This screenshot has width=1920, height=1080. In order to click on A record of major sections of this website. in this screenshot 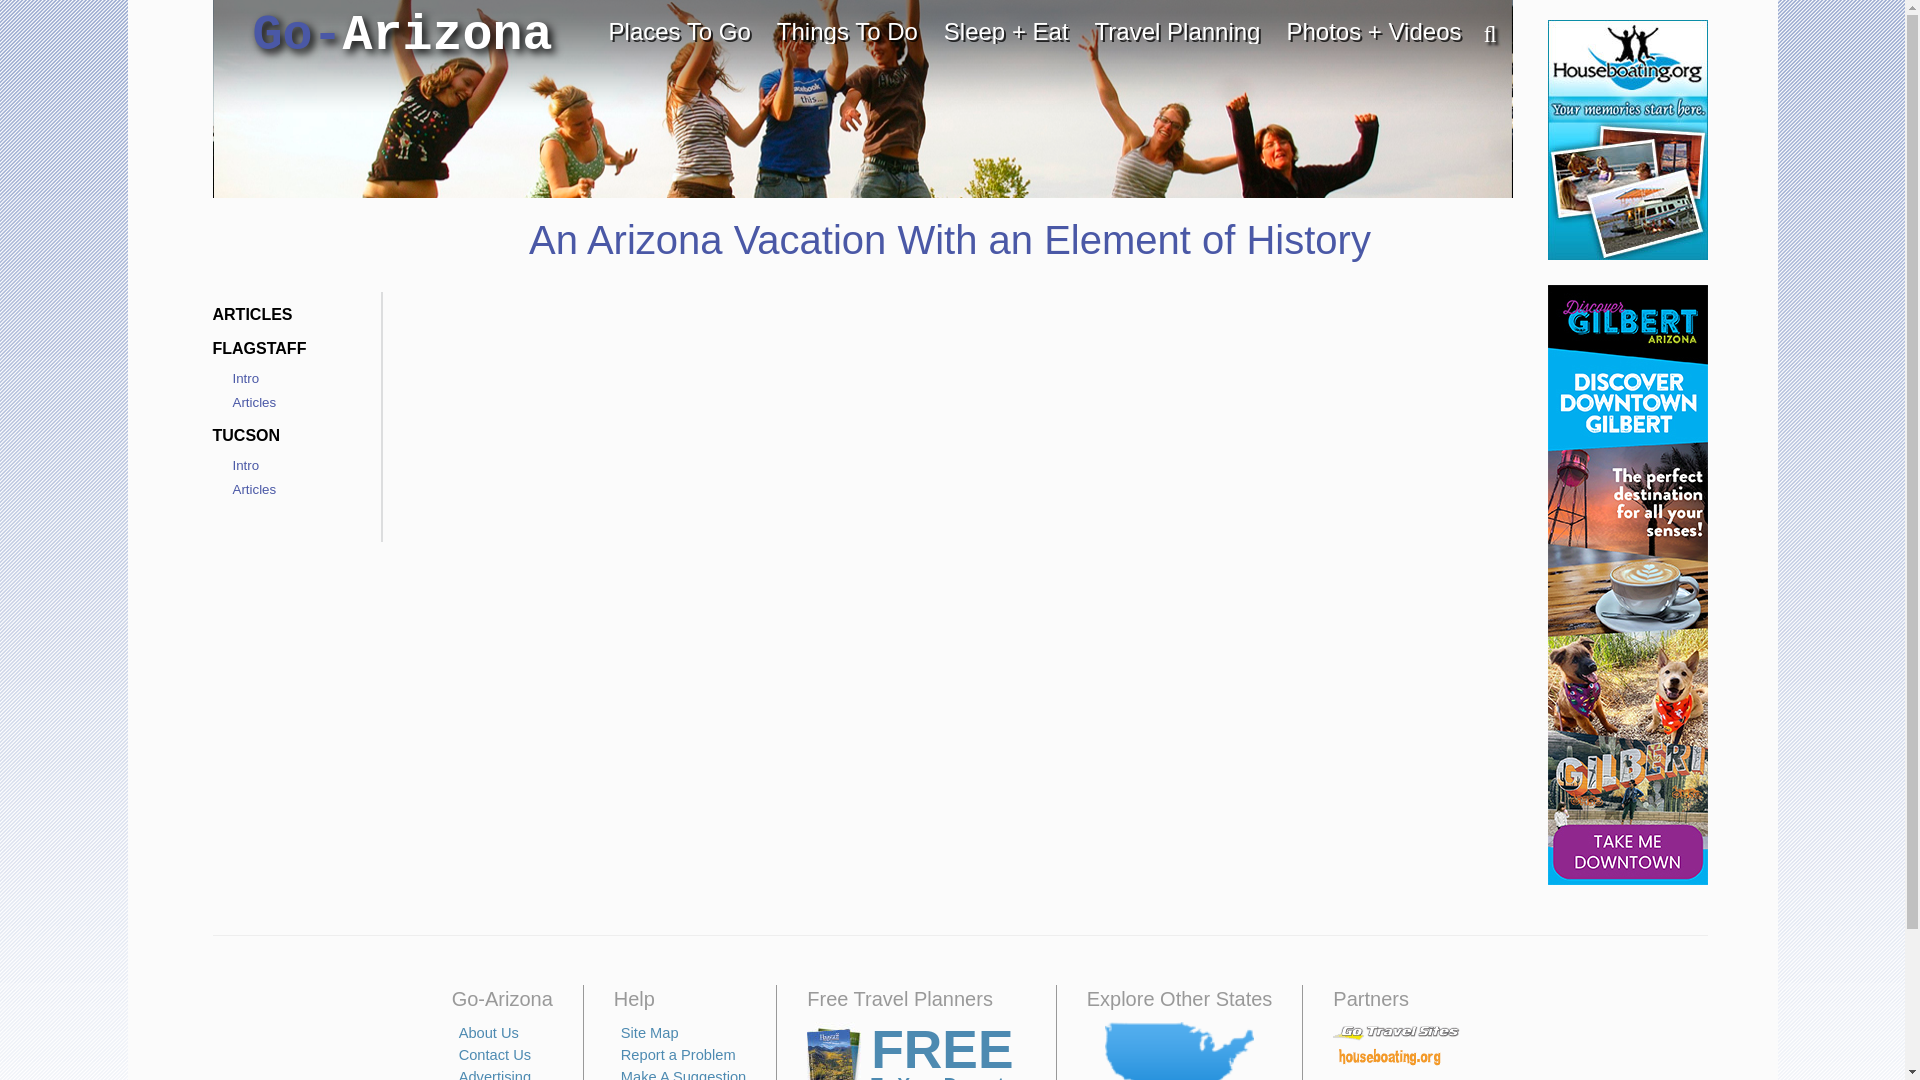, I will do `click(650, 1032)`.